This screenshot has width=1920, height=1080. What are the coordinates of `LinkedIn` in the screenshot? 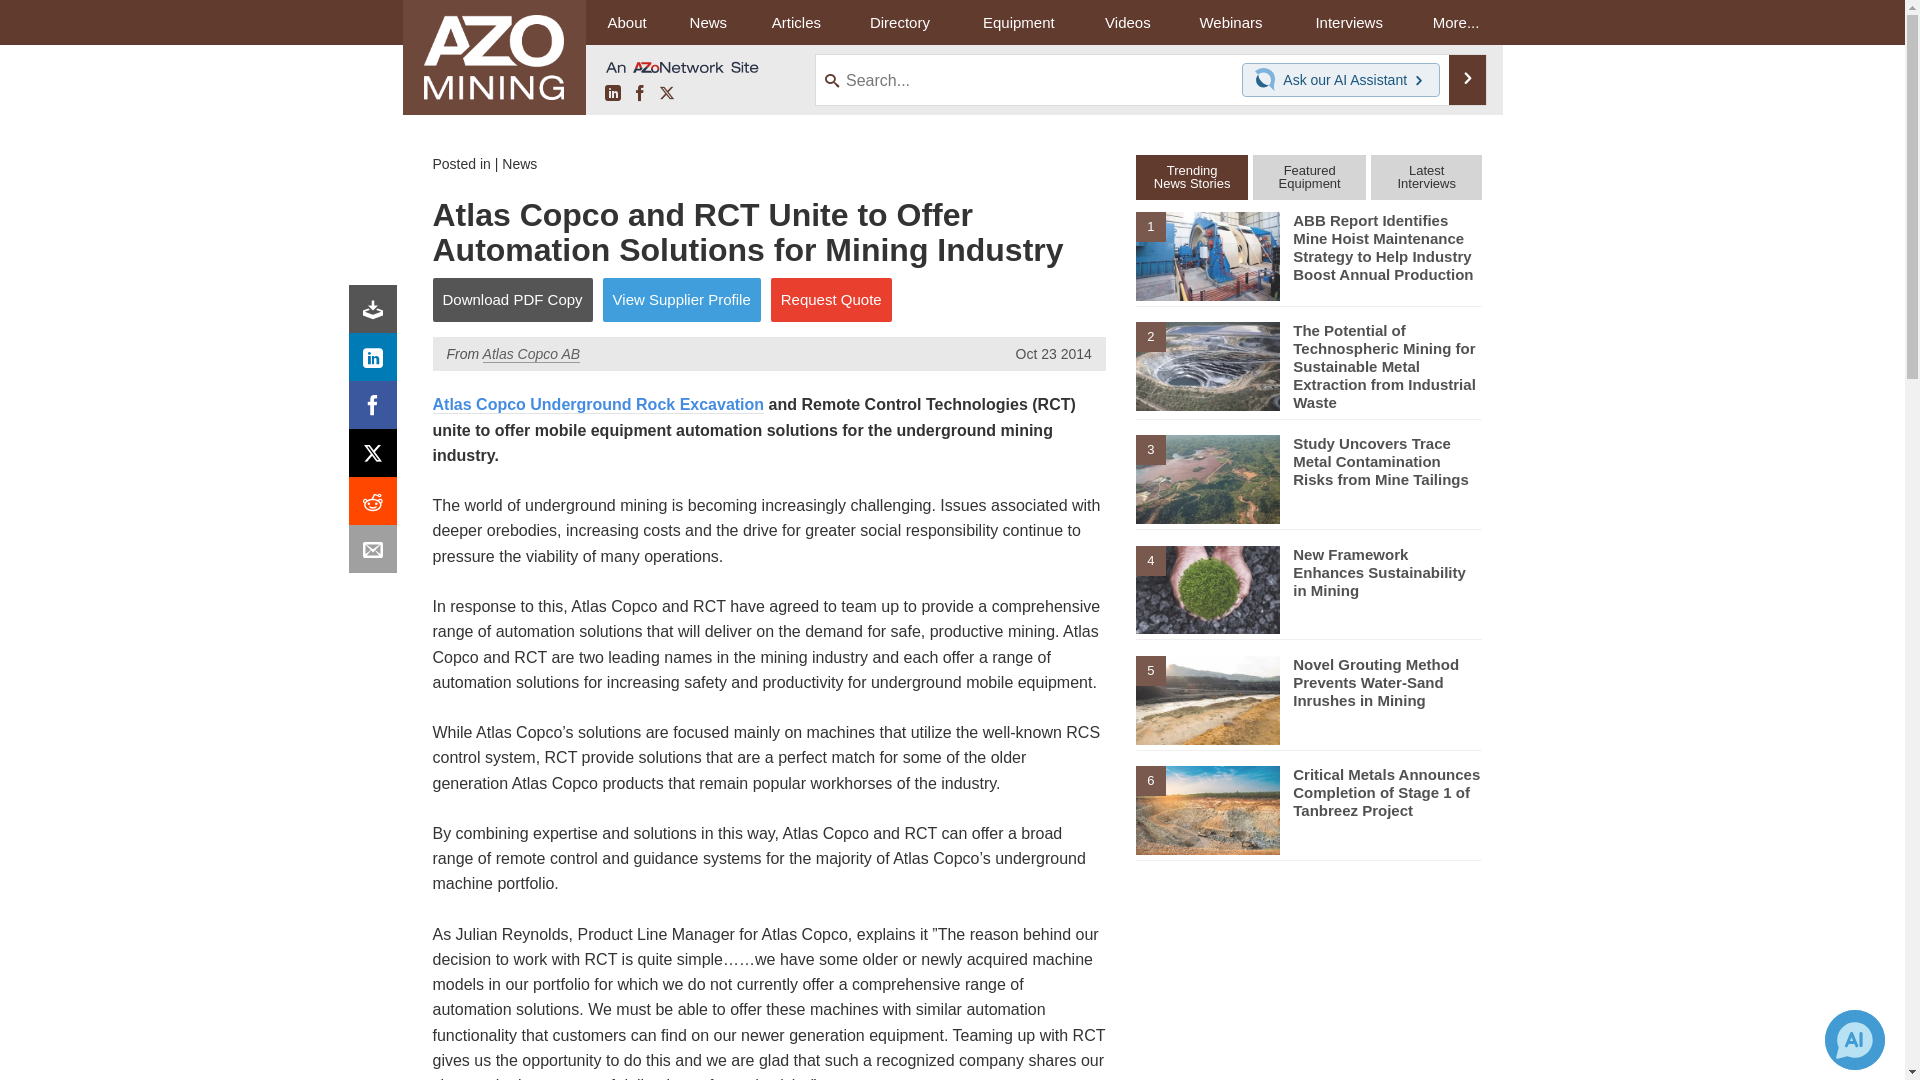 It's located at (612, 94).